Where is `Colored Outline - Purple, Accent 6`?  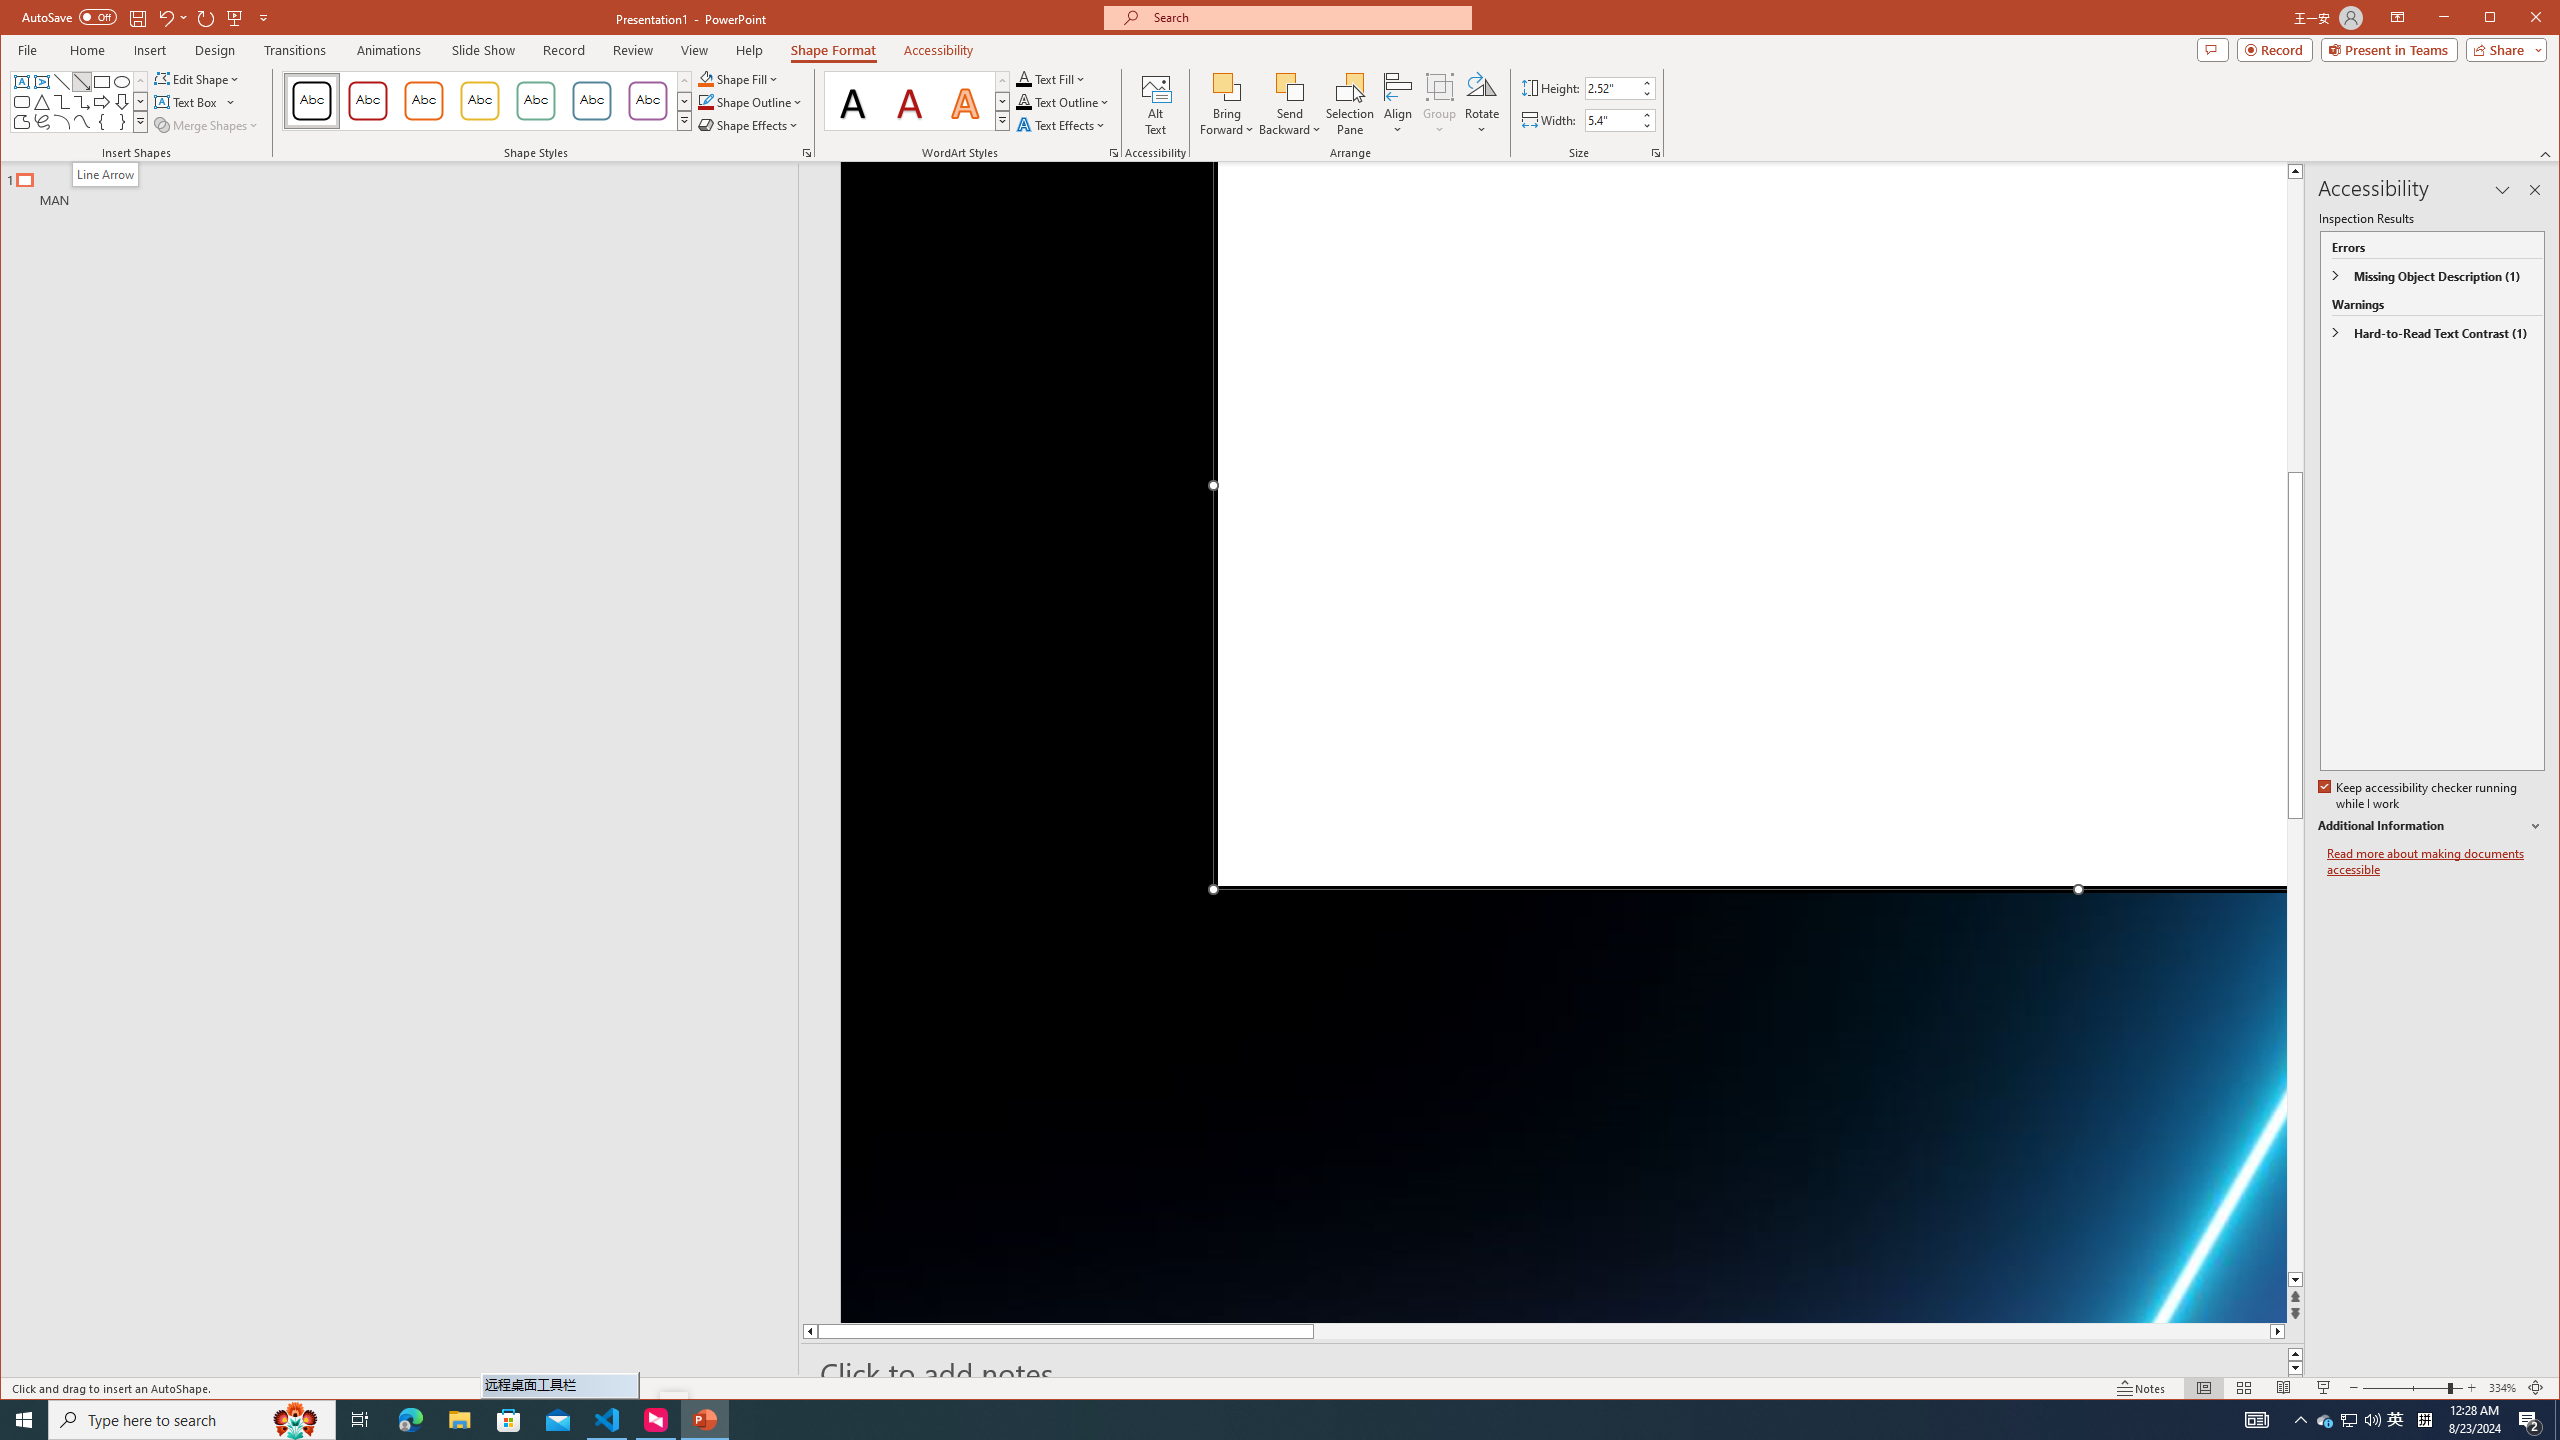
Colored Outline - Purple, Accent 6 is located at coordinates (647, 101).